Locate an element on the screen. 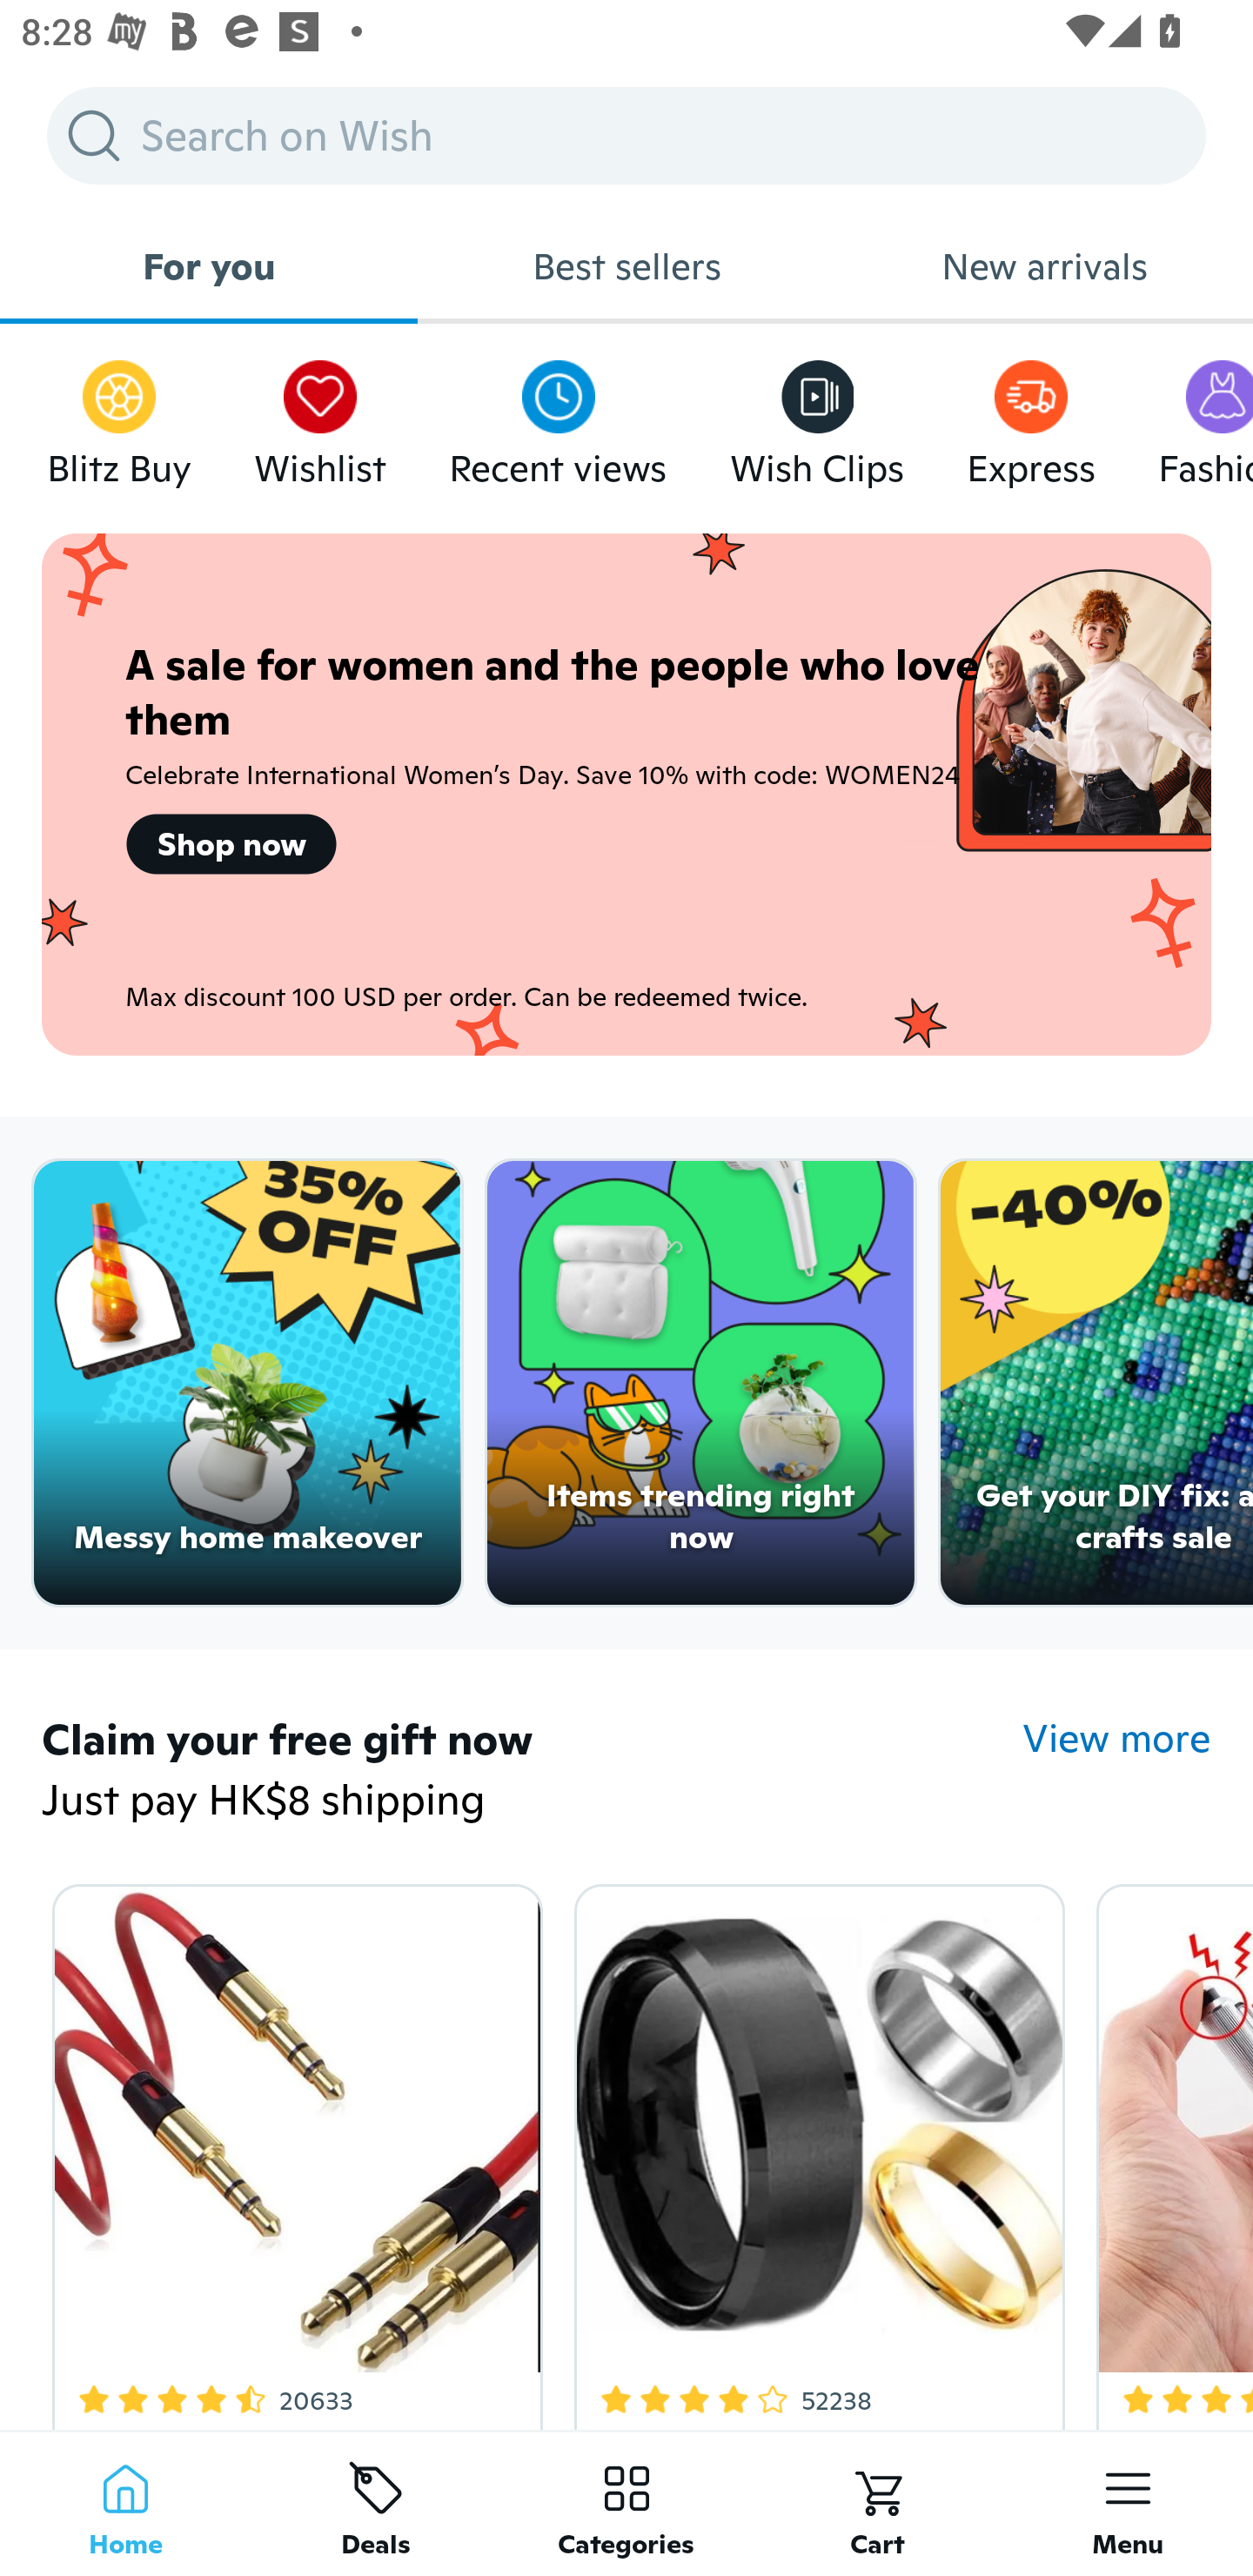  Best sellers is located at coordinates (626, 266).